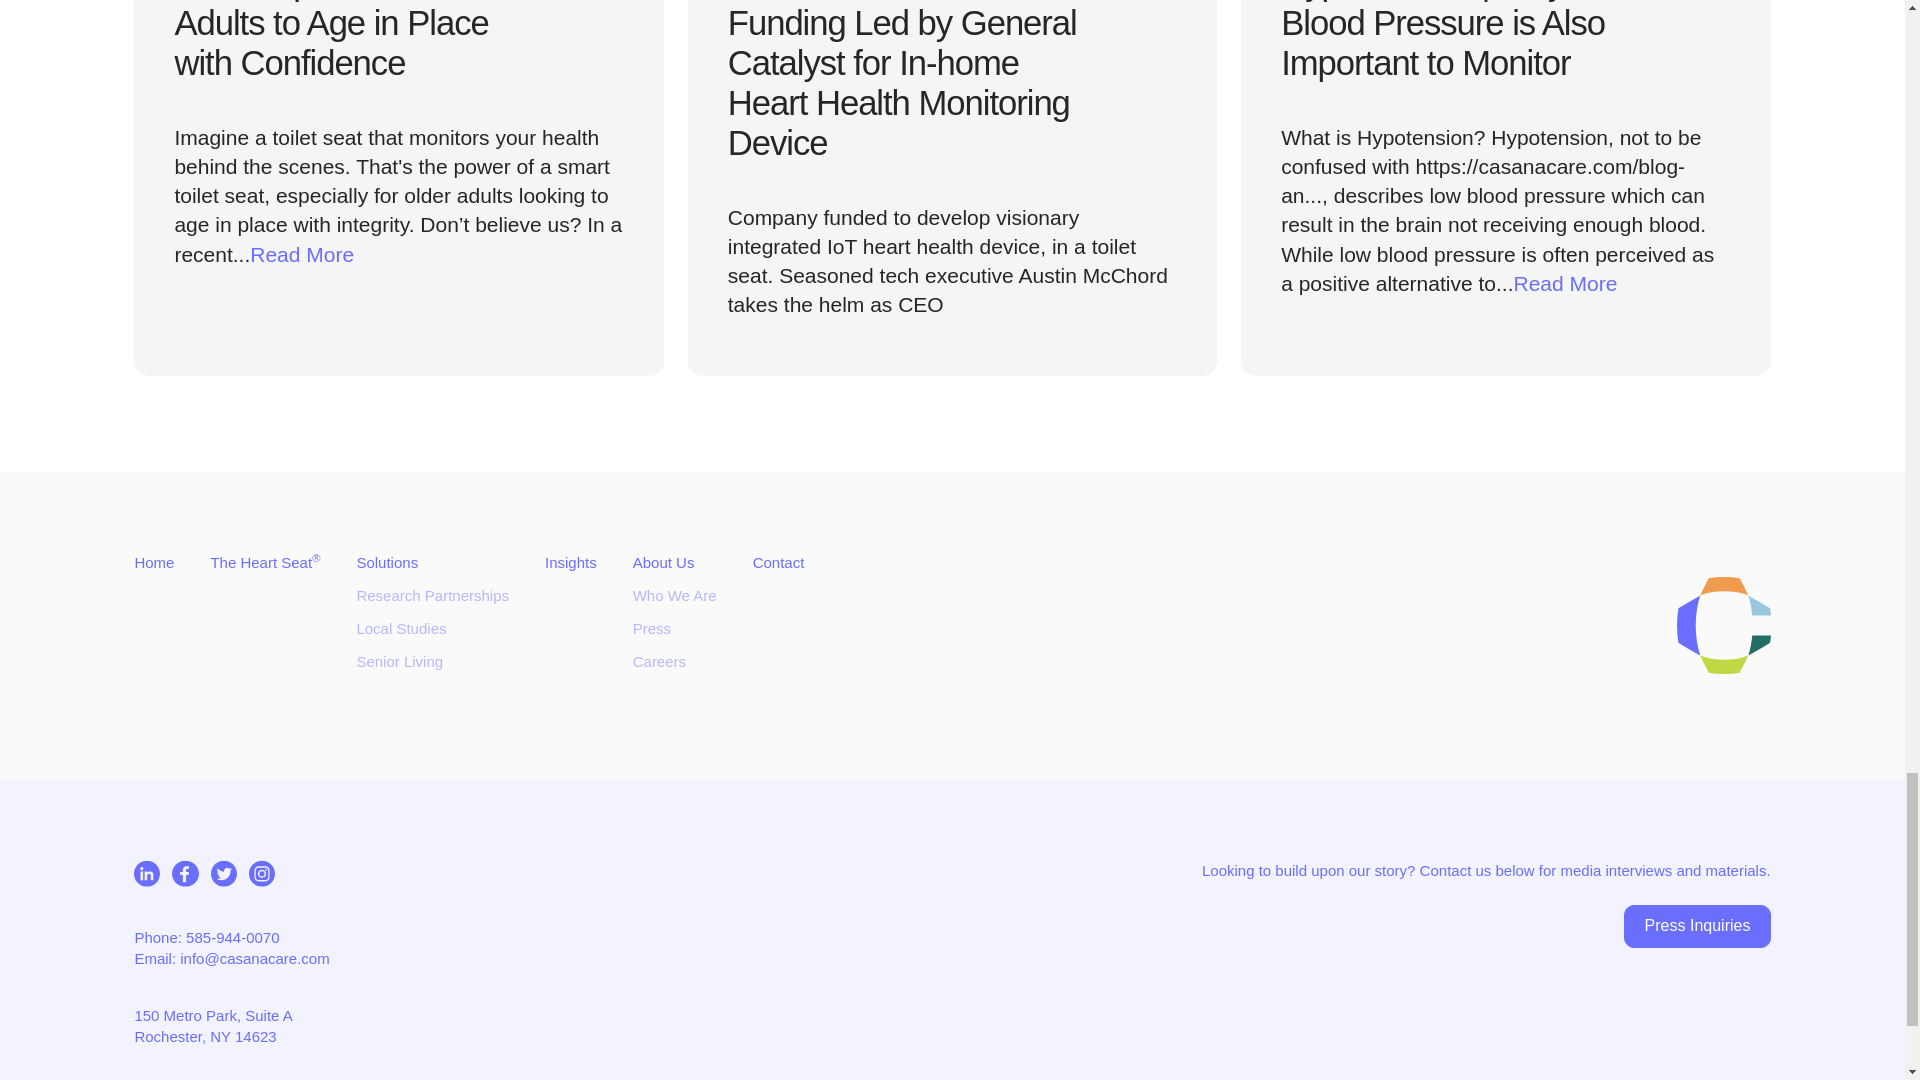  I want to click on Local Studies, so click(400, 628).